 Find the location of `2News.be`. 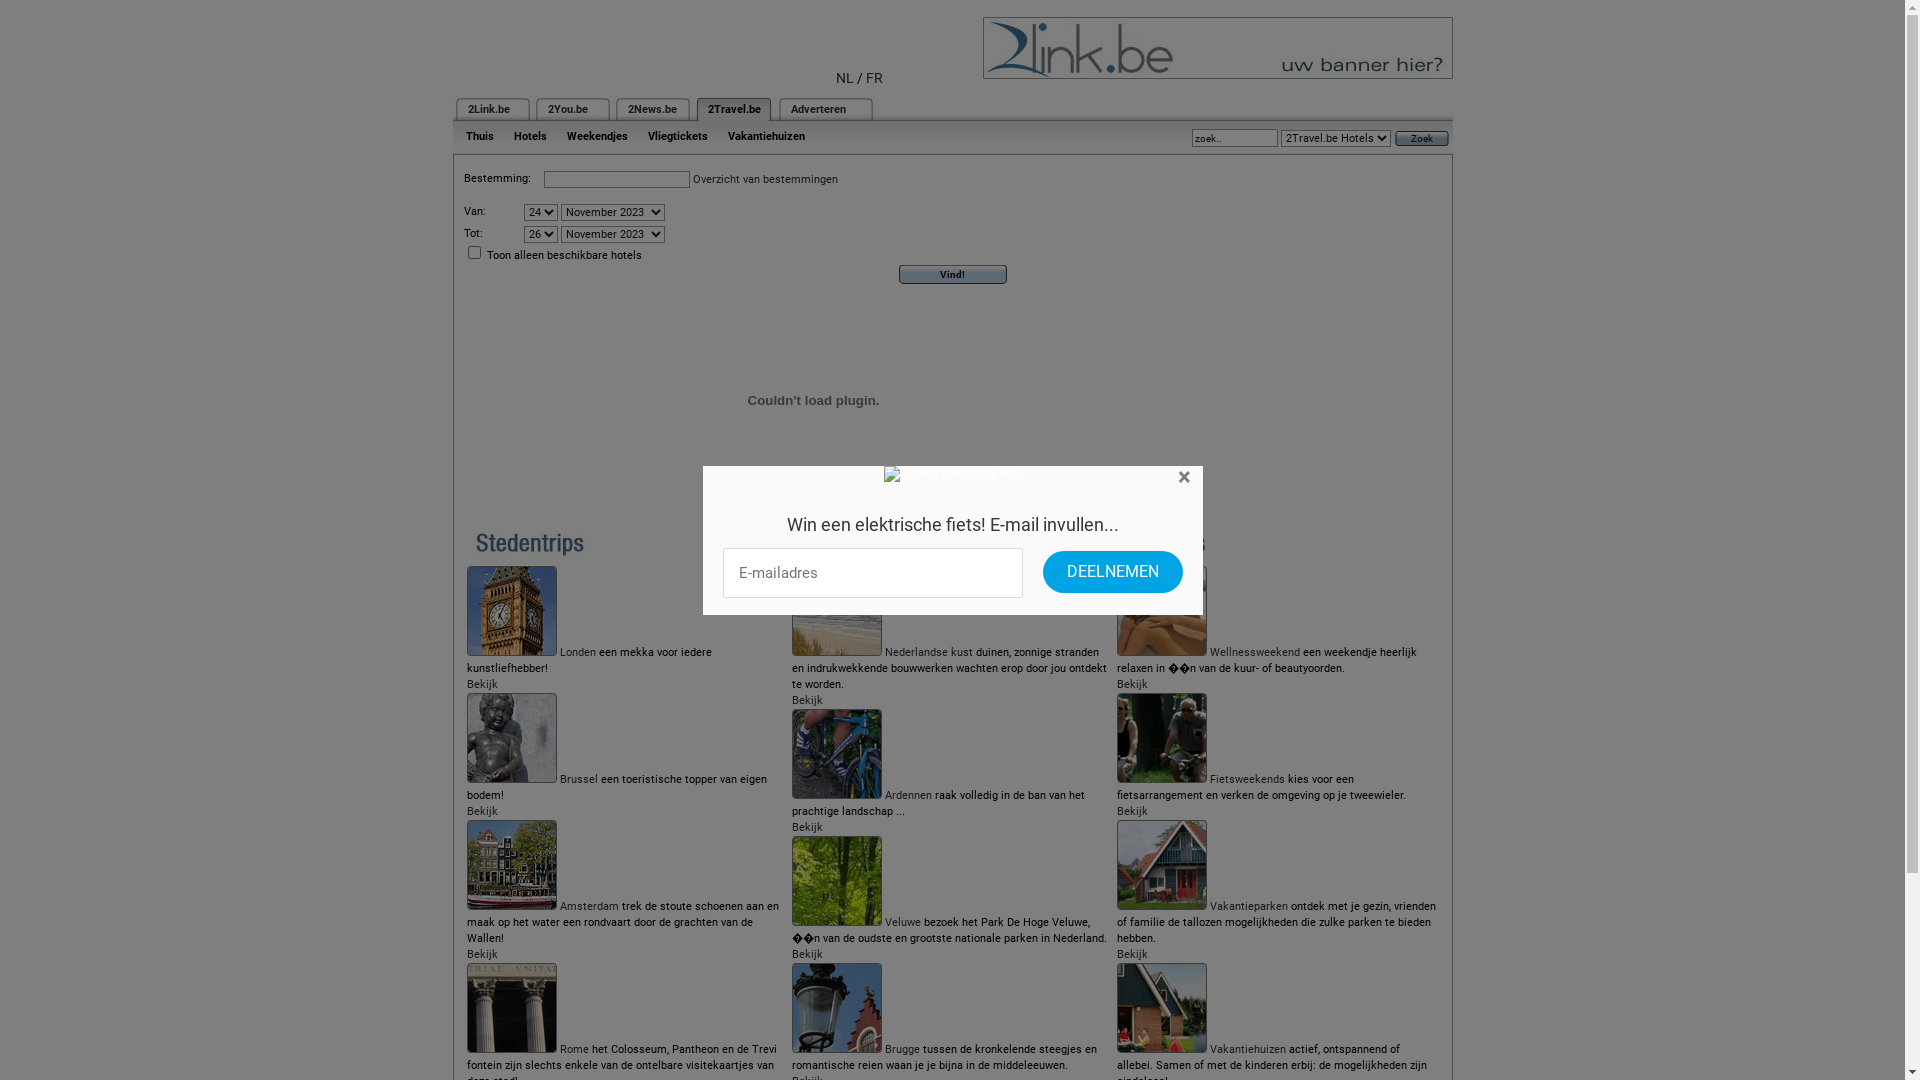

2News.be is located at coordinates (652, 110).